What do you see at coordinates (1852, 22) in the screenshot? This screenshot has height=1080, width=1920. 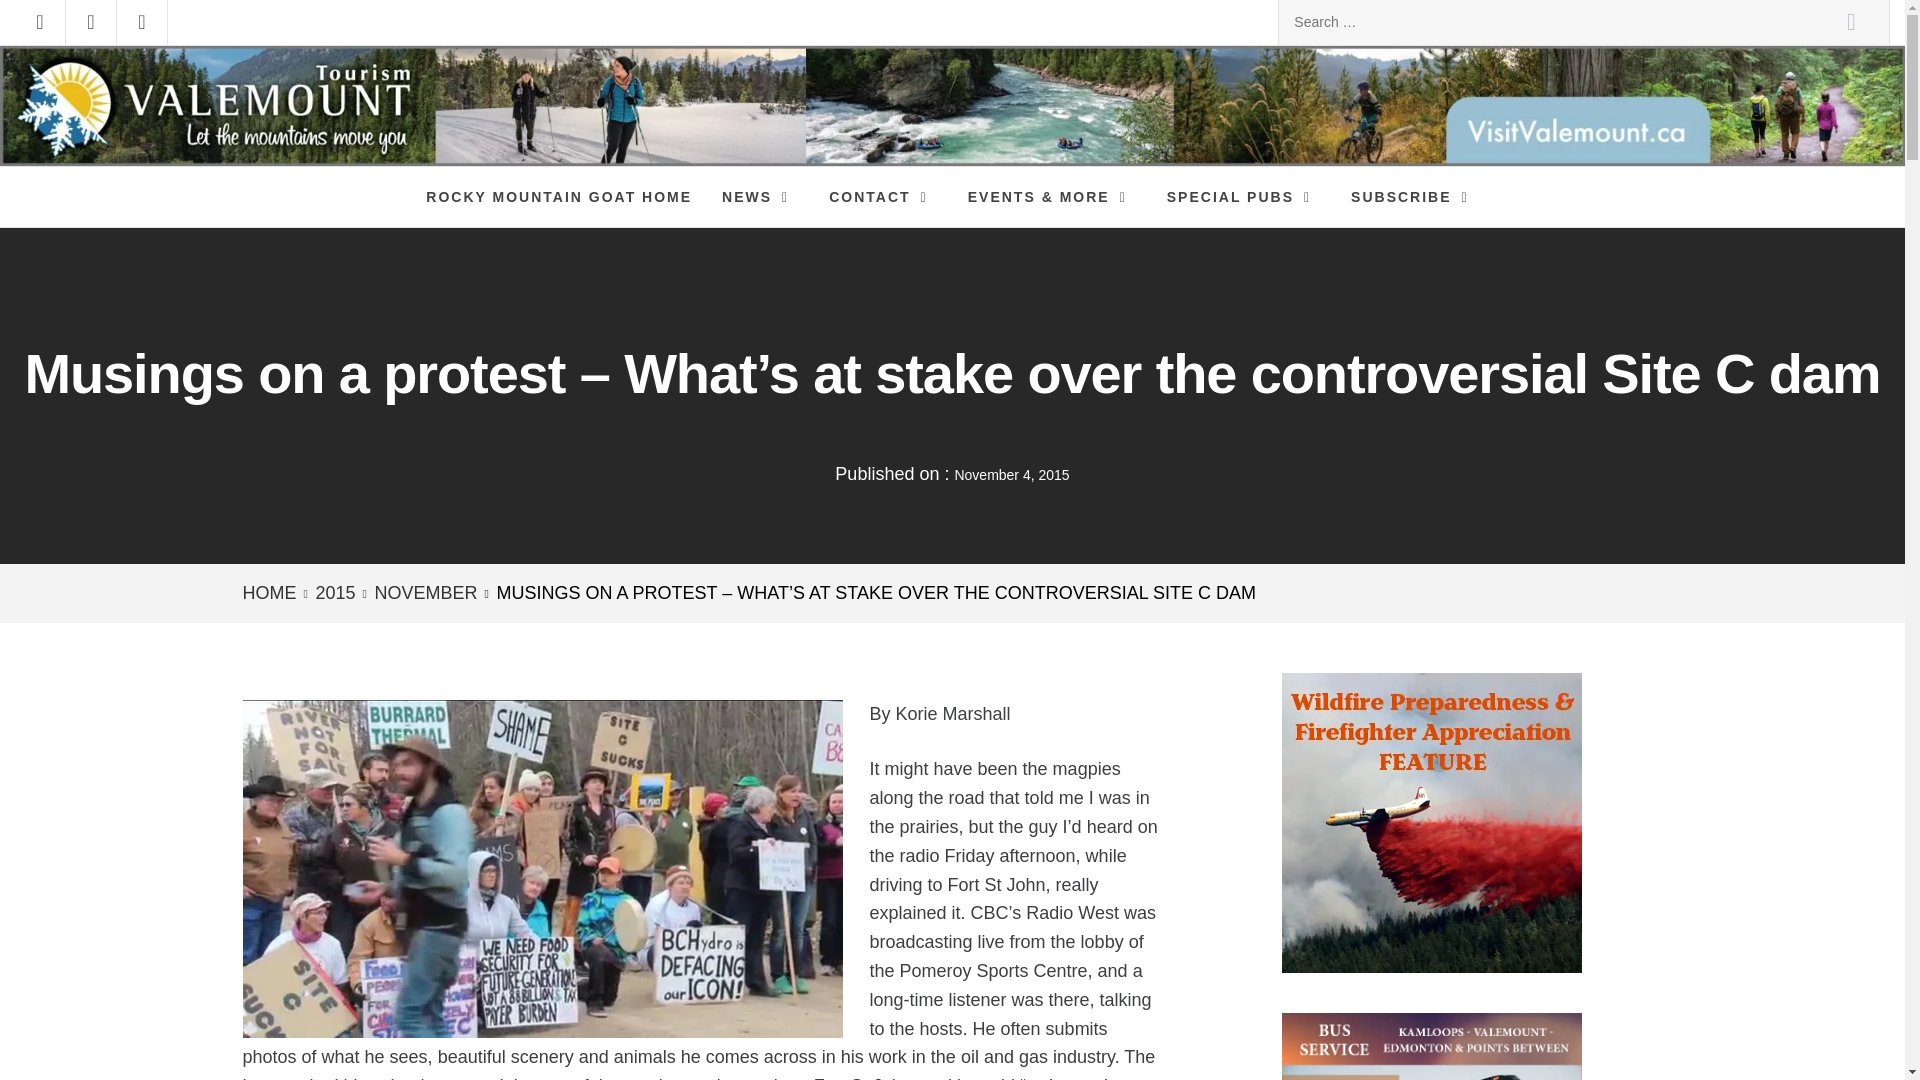 I see `Search` at bounding box center [1852, 22].